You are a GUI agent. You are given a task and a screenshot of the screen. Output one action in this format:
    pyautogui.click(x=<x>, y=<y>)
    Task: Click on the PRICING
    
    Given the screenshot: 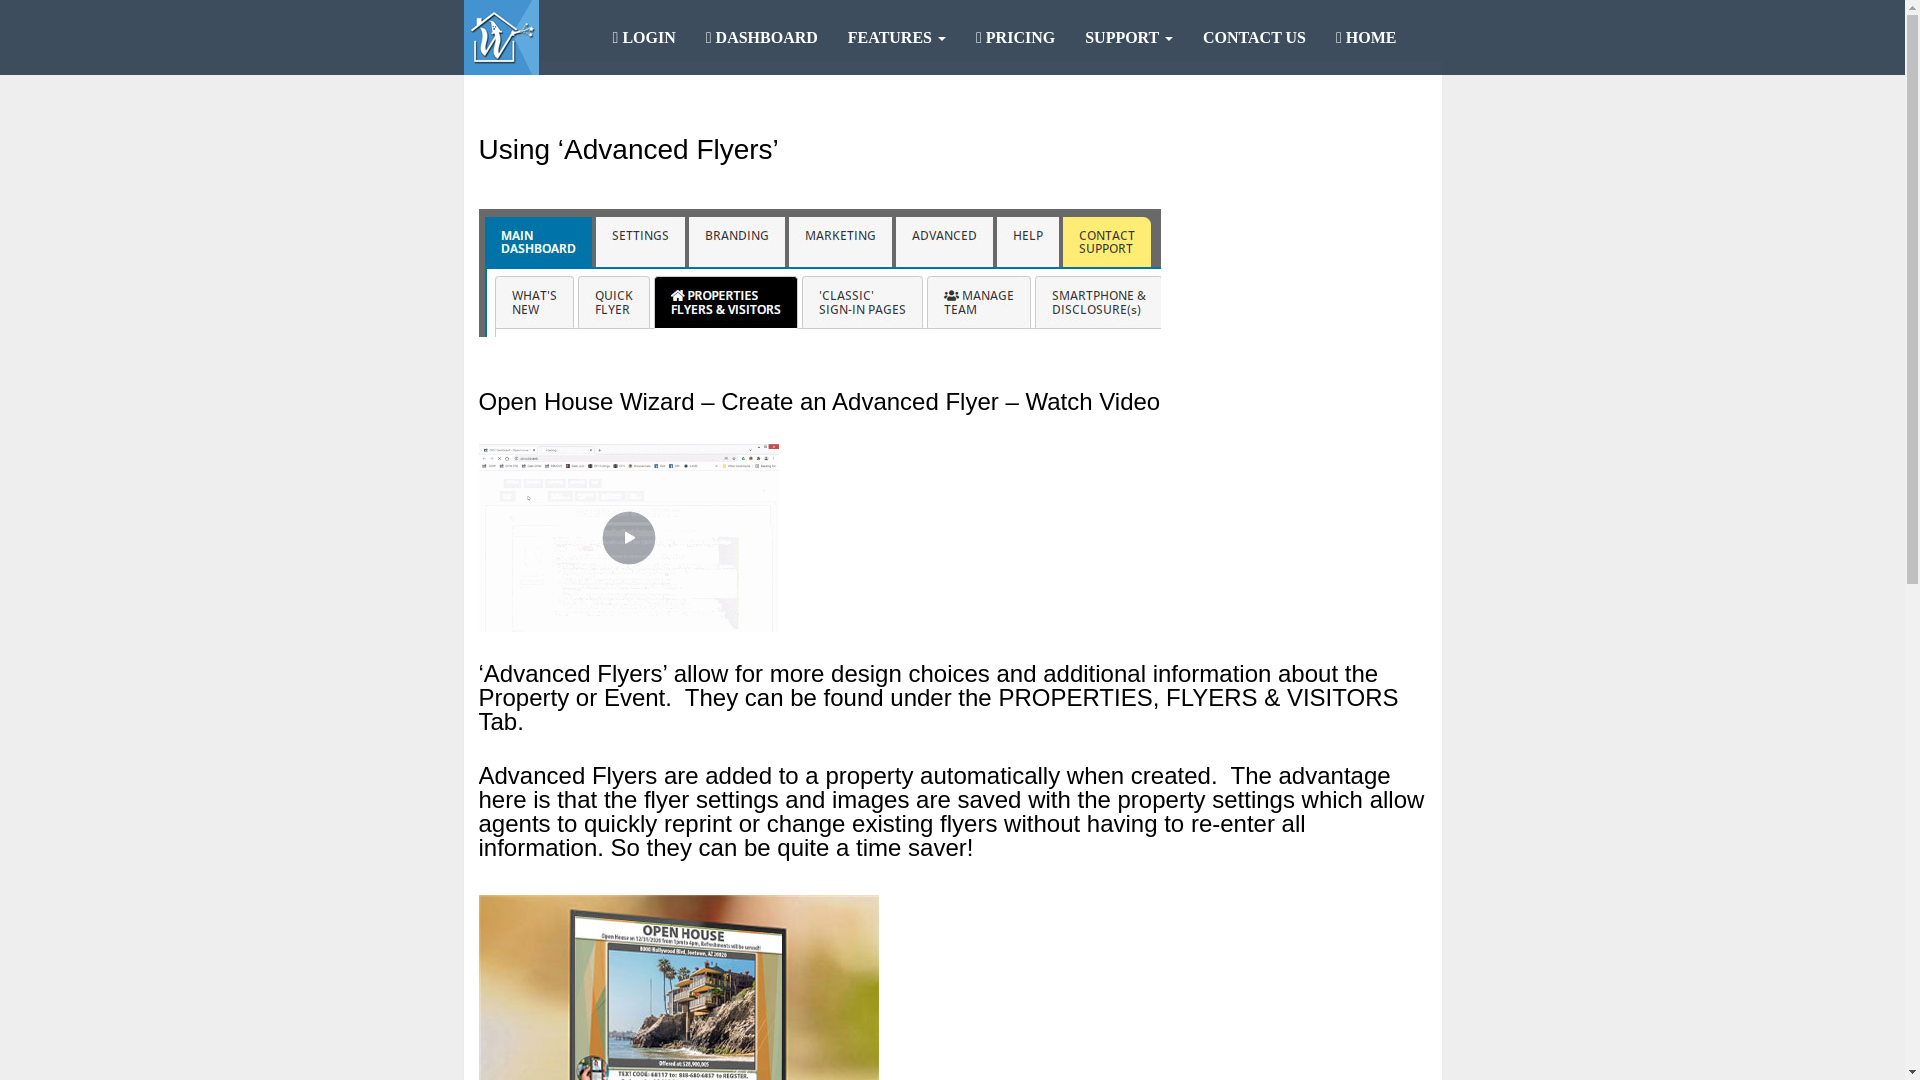 What is the action you would take?
    pyautogui.click(x=1015, y=37)
    